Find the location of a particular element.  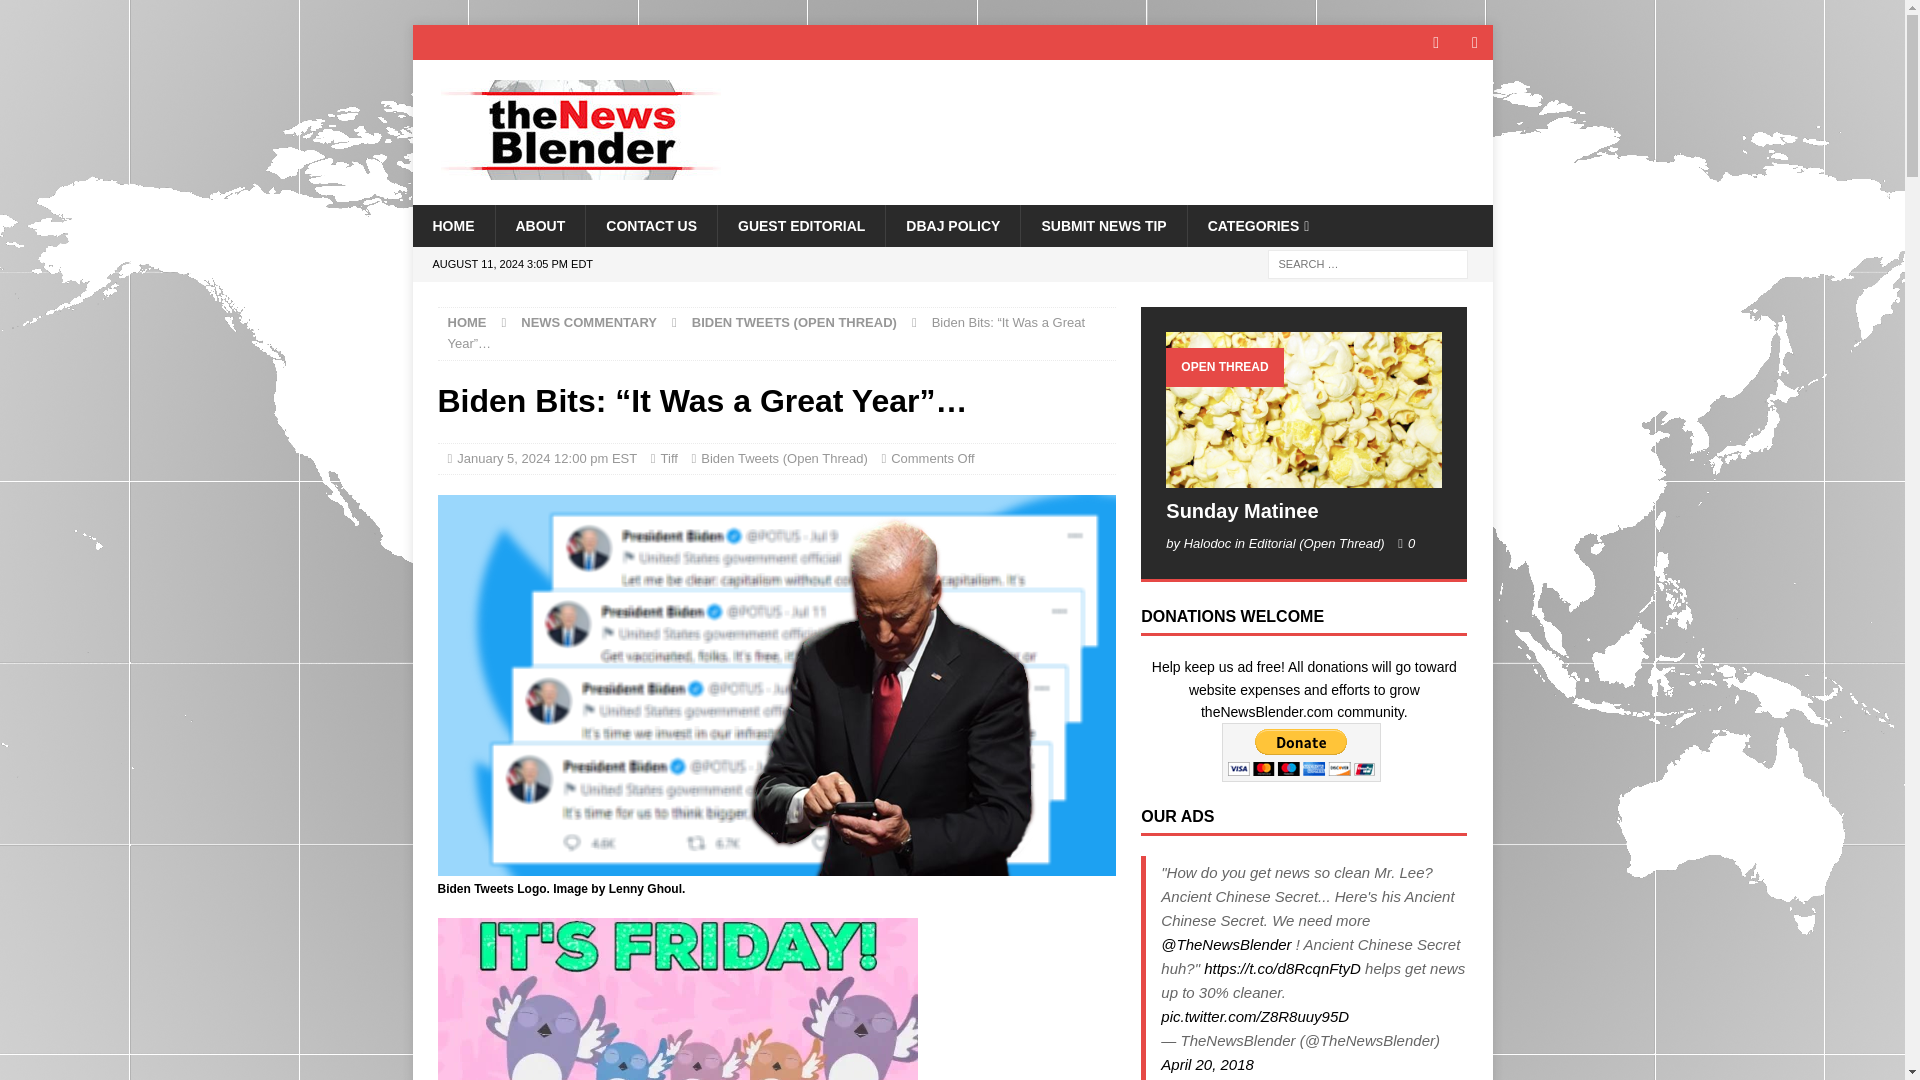

GUEST EDITORIAL is located at coordinates (800, 226).